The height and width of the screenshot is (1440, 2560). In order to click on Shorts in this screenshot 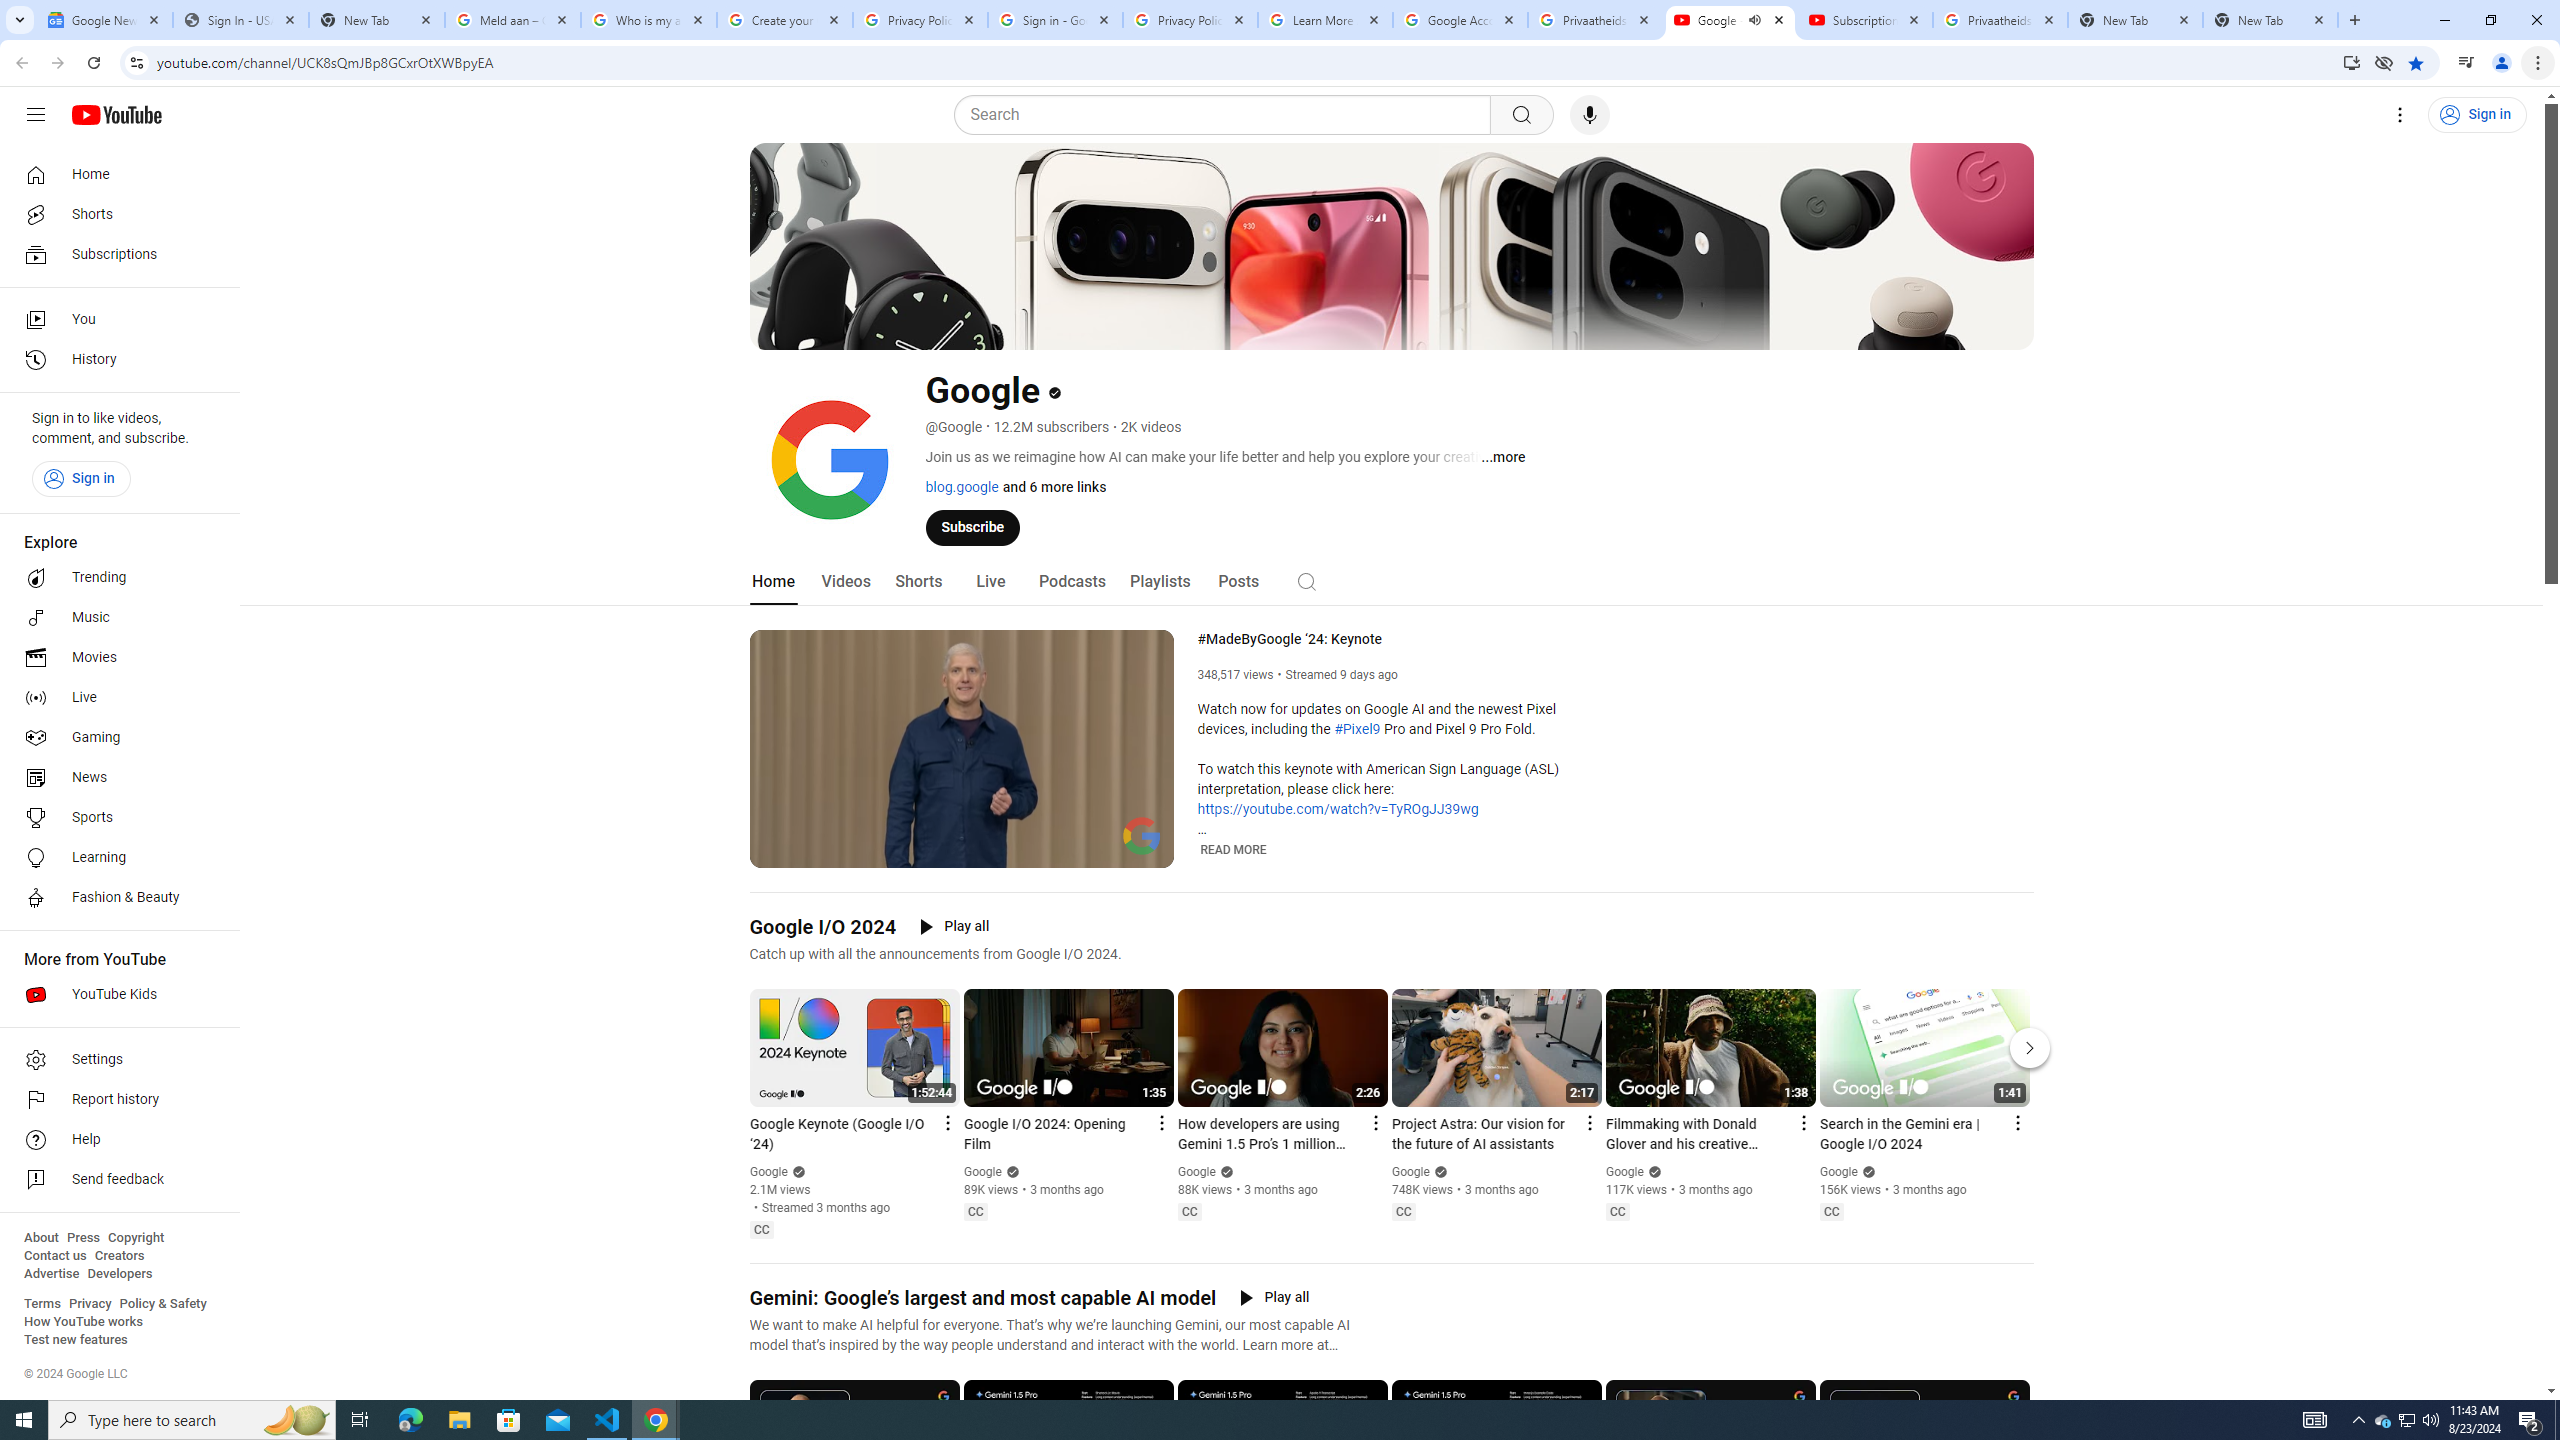, I will do `click(114, 214)`.